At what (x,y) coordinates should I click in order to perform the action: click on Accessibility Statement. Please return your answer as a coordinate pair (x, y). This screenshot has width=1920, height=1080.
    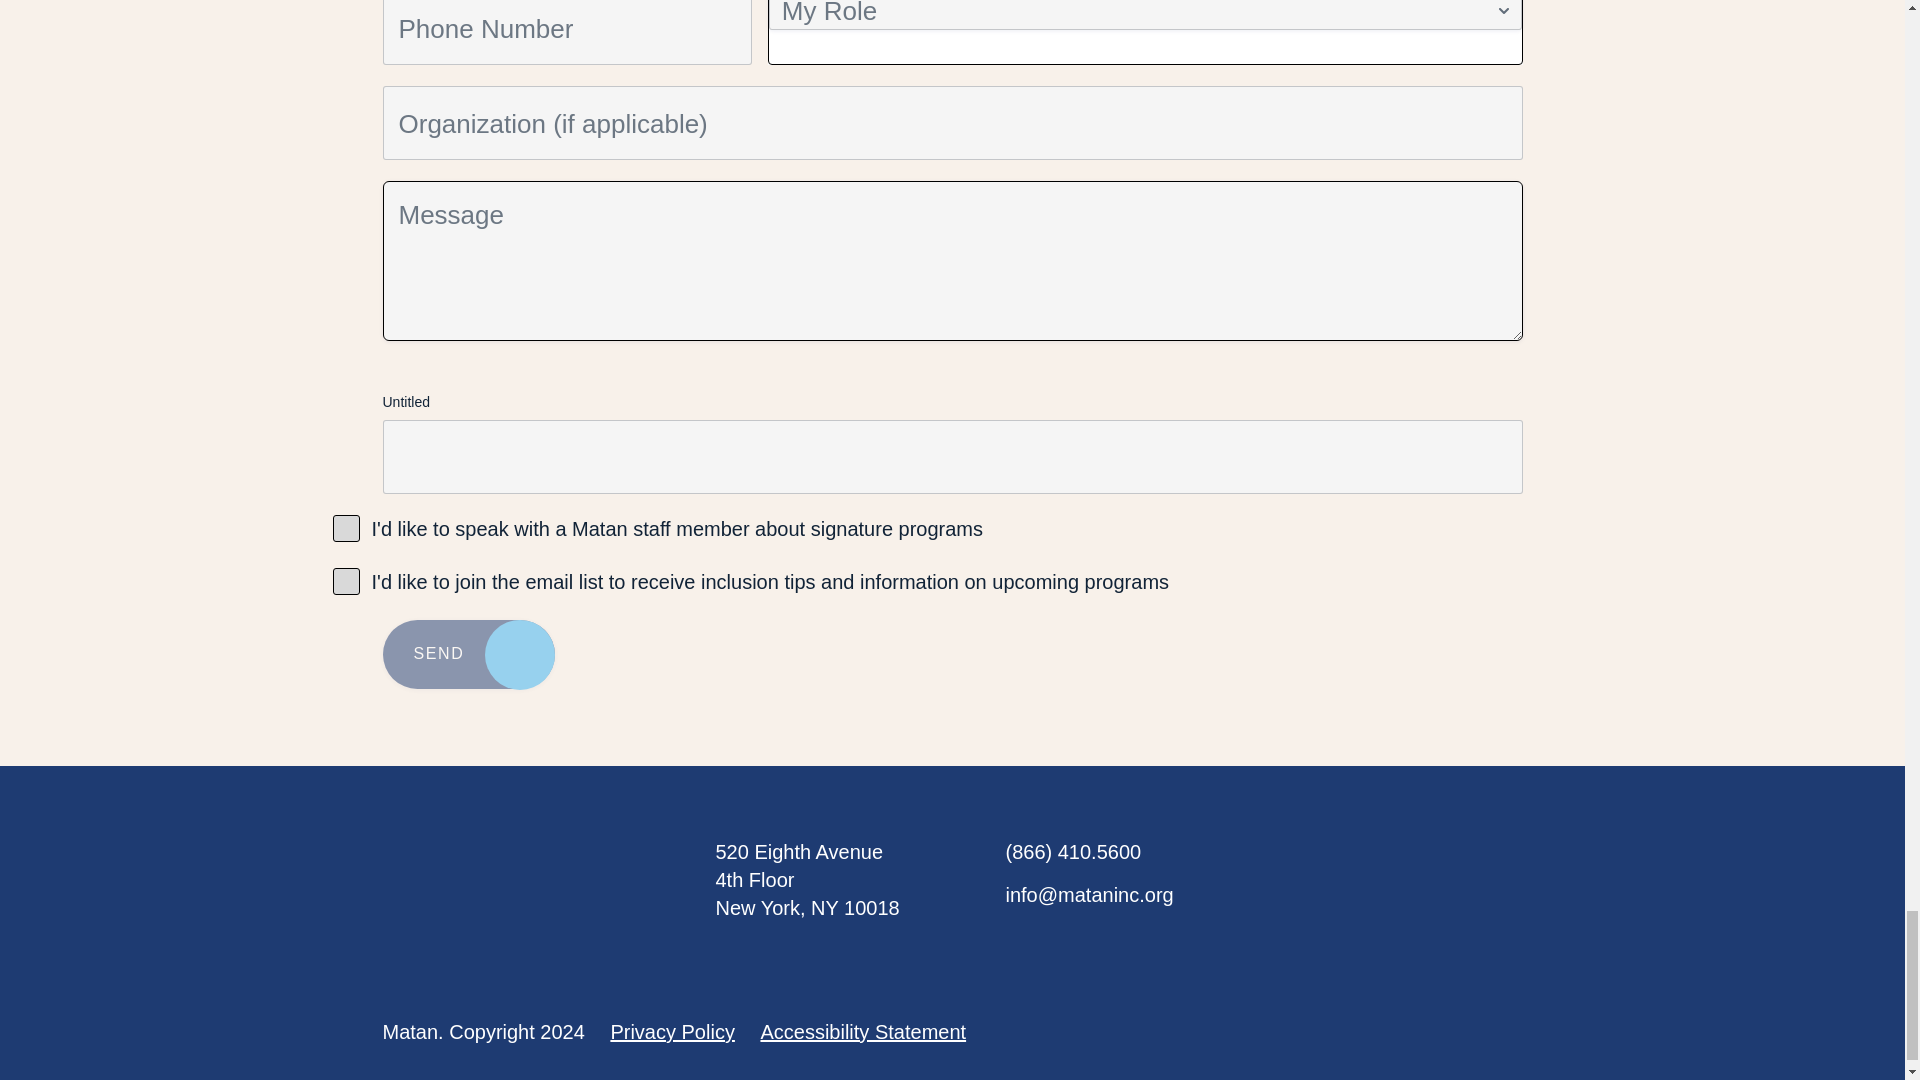
    Looking at the image, I should click on (862, 1032).